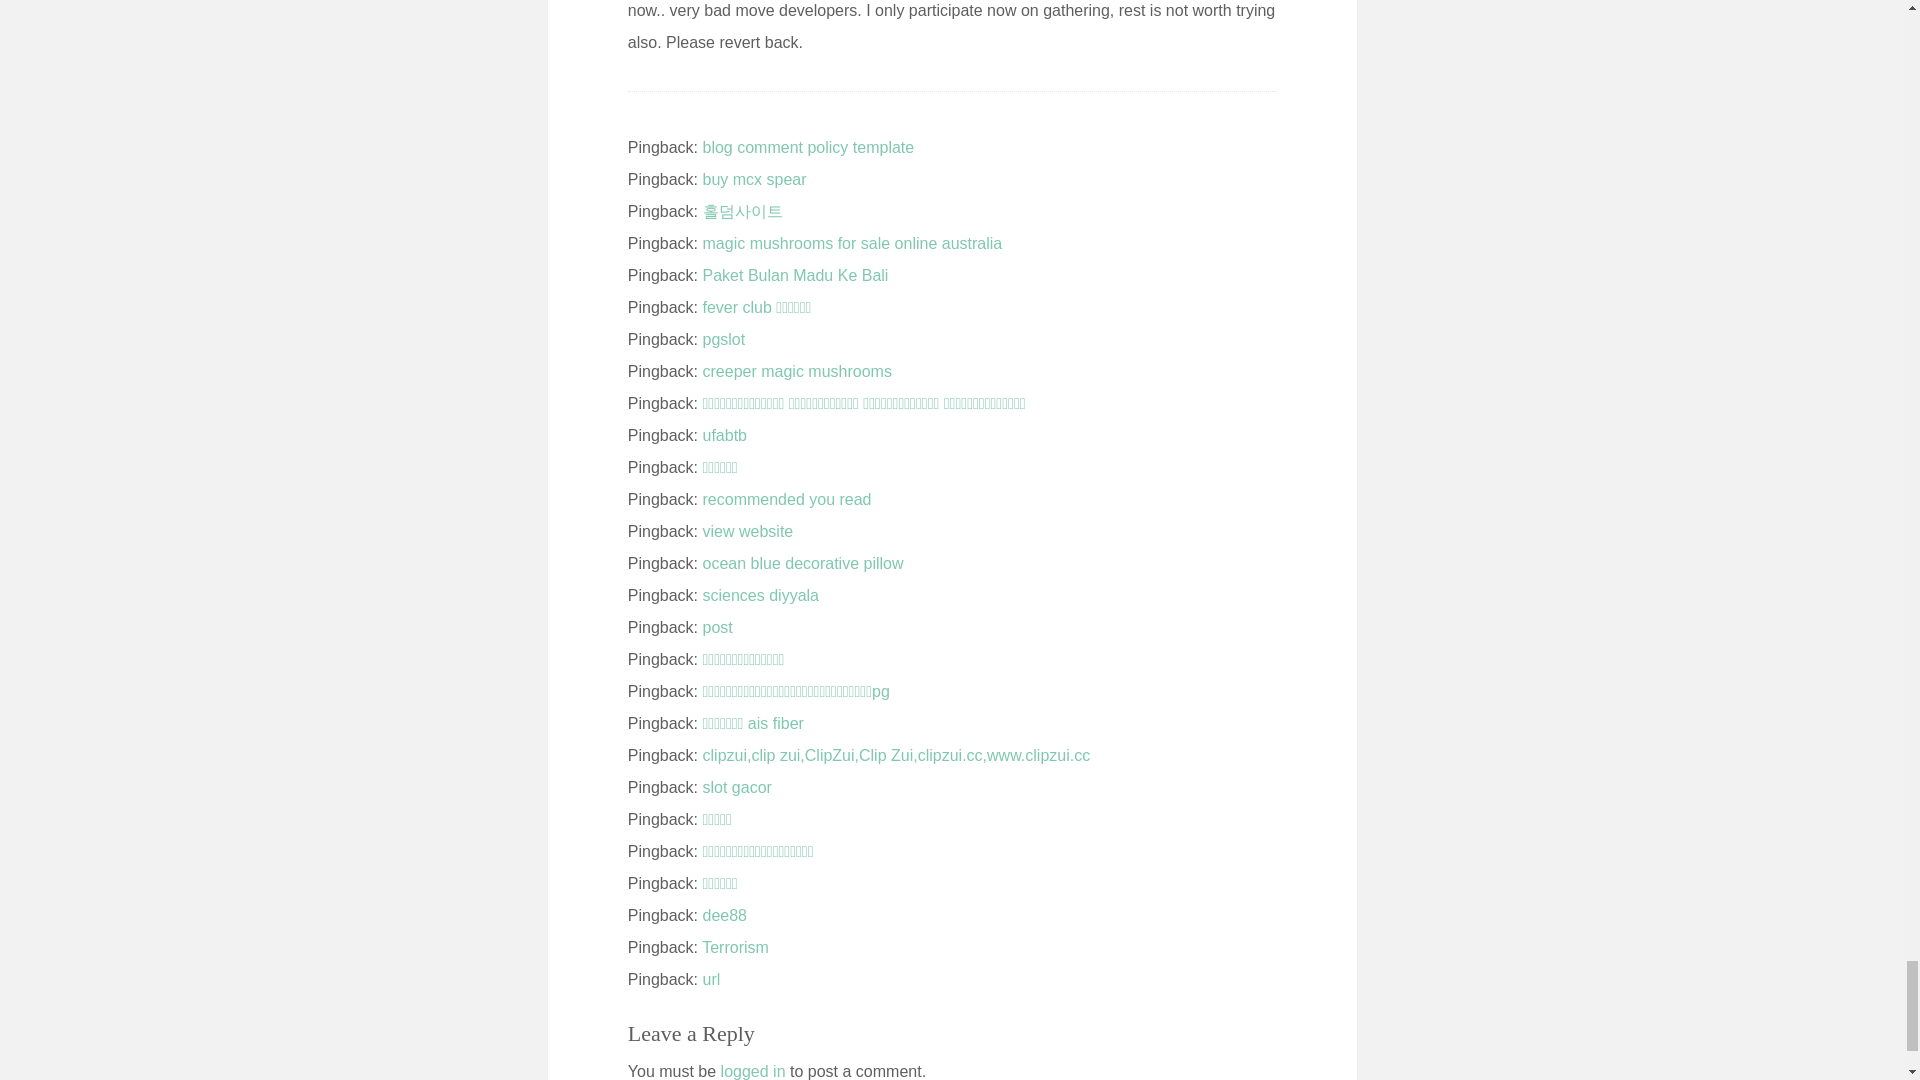 The height and width of the screenshot is (1080, 1920). I want to click on magic mushrooms for sale online australia, so click(852, 243).